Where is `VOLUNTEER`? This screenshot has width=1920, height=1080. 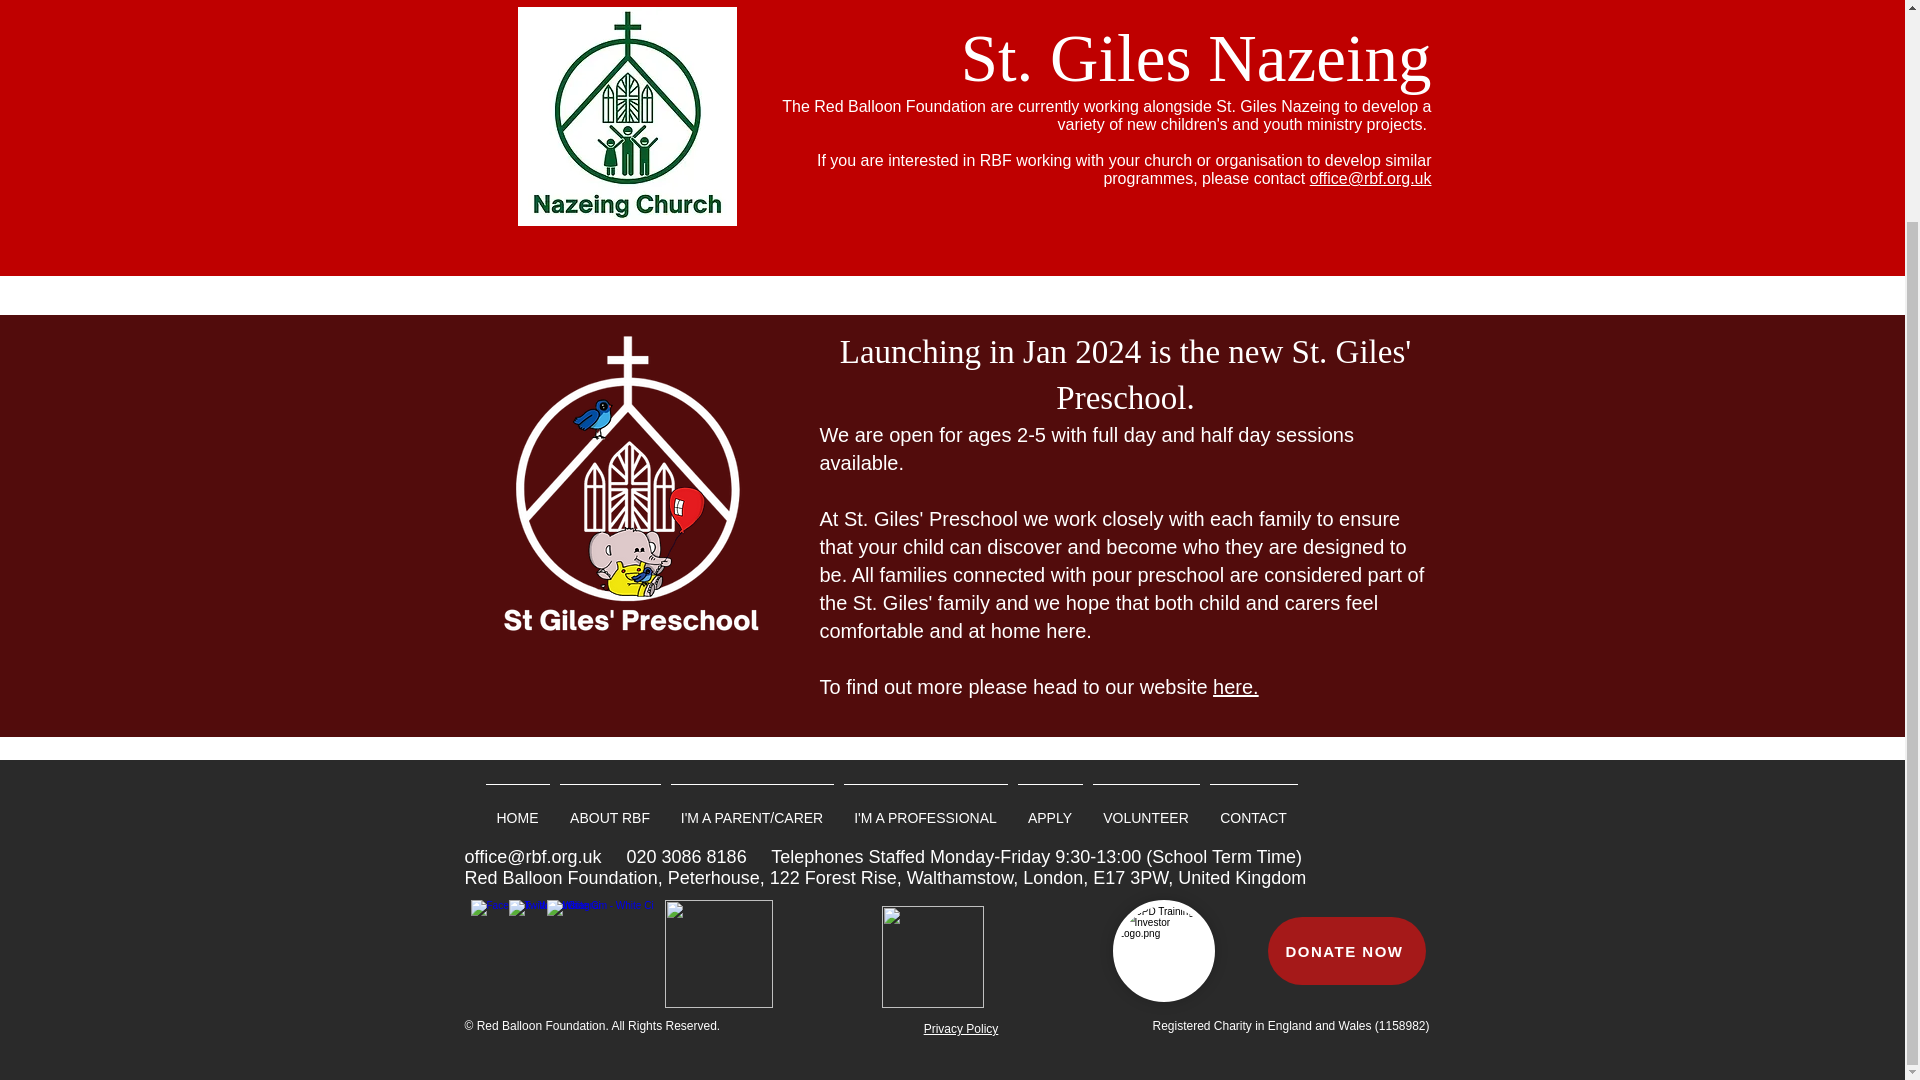
VOLUNTEER is located at coordinates (1146, 808).